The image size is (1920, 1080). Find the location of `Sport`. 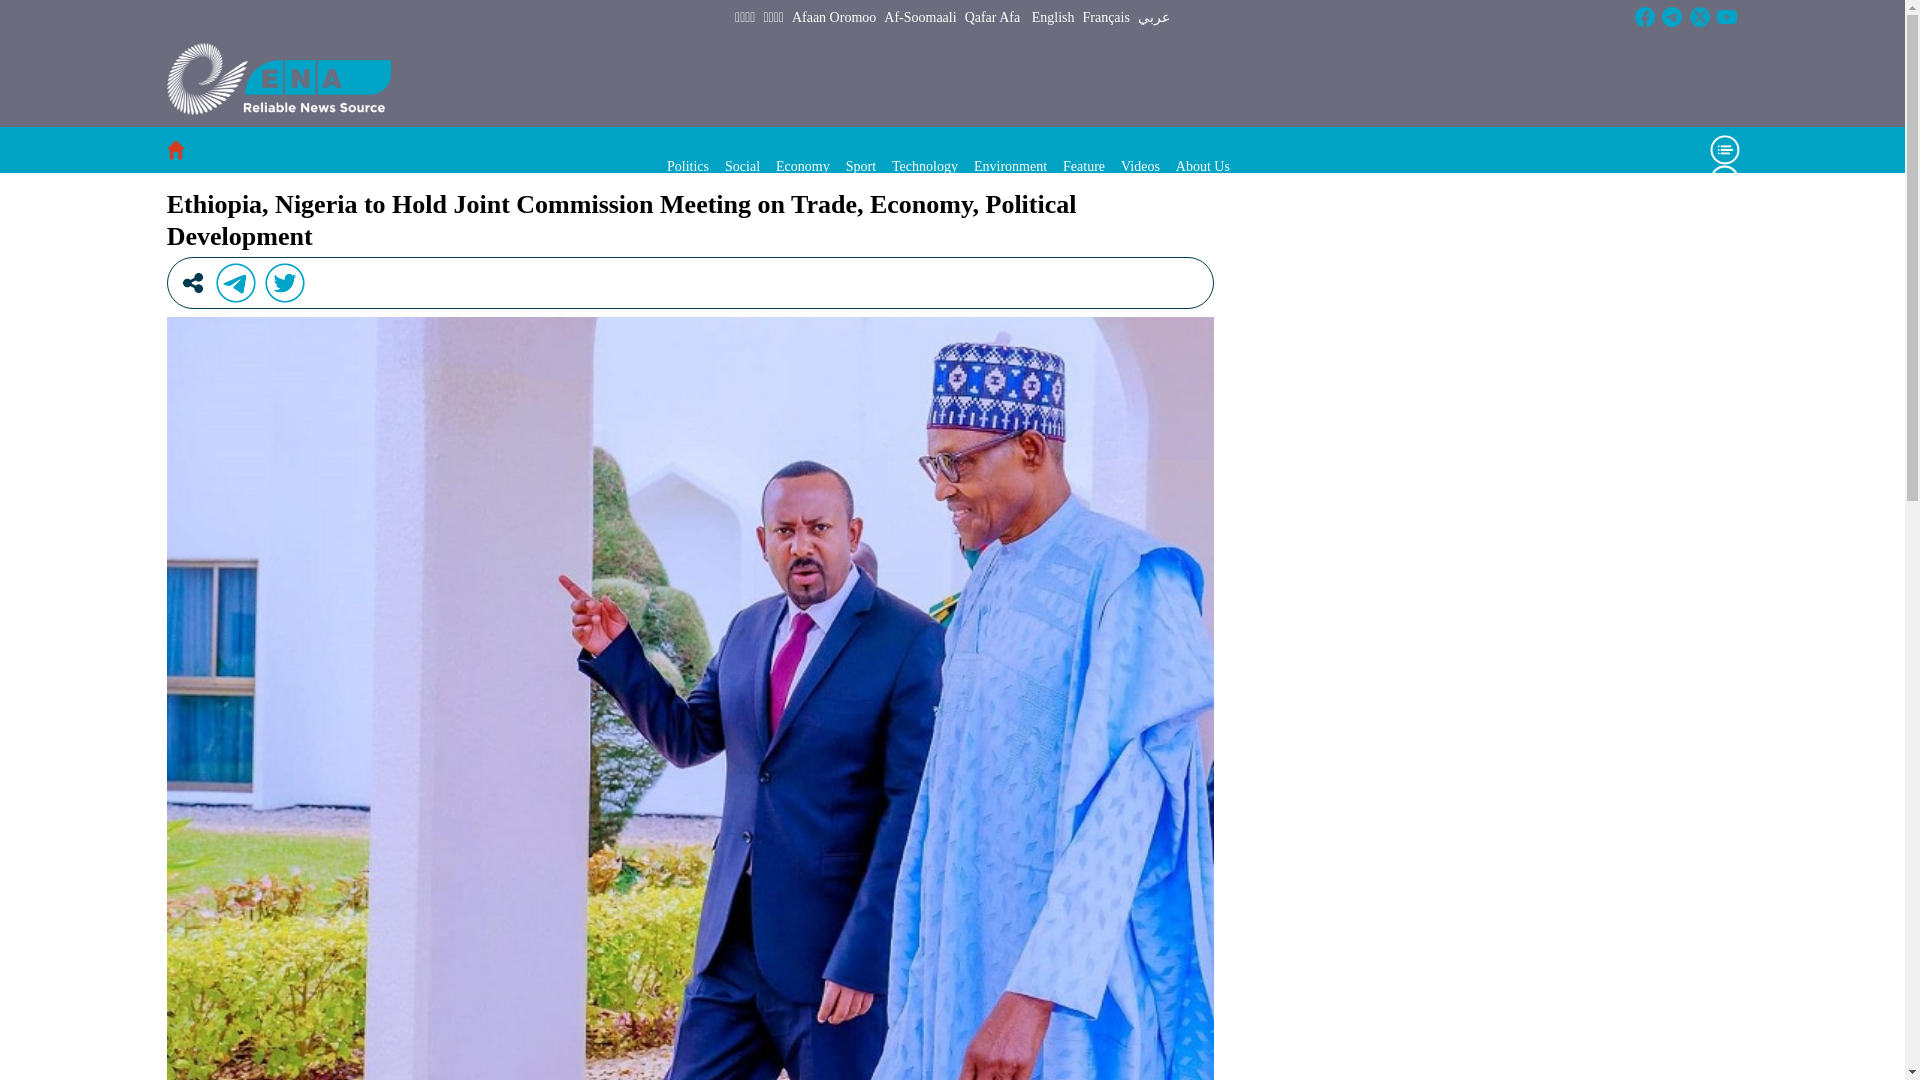

Sport is located at coordinates (860, 166).